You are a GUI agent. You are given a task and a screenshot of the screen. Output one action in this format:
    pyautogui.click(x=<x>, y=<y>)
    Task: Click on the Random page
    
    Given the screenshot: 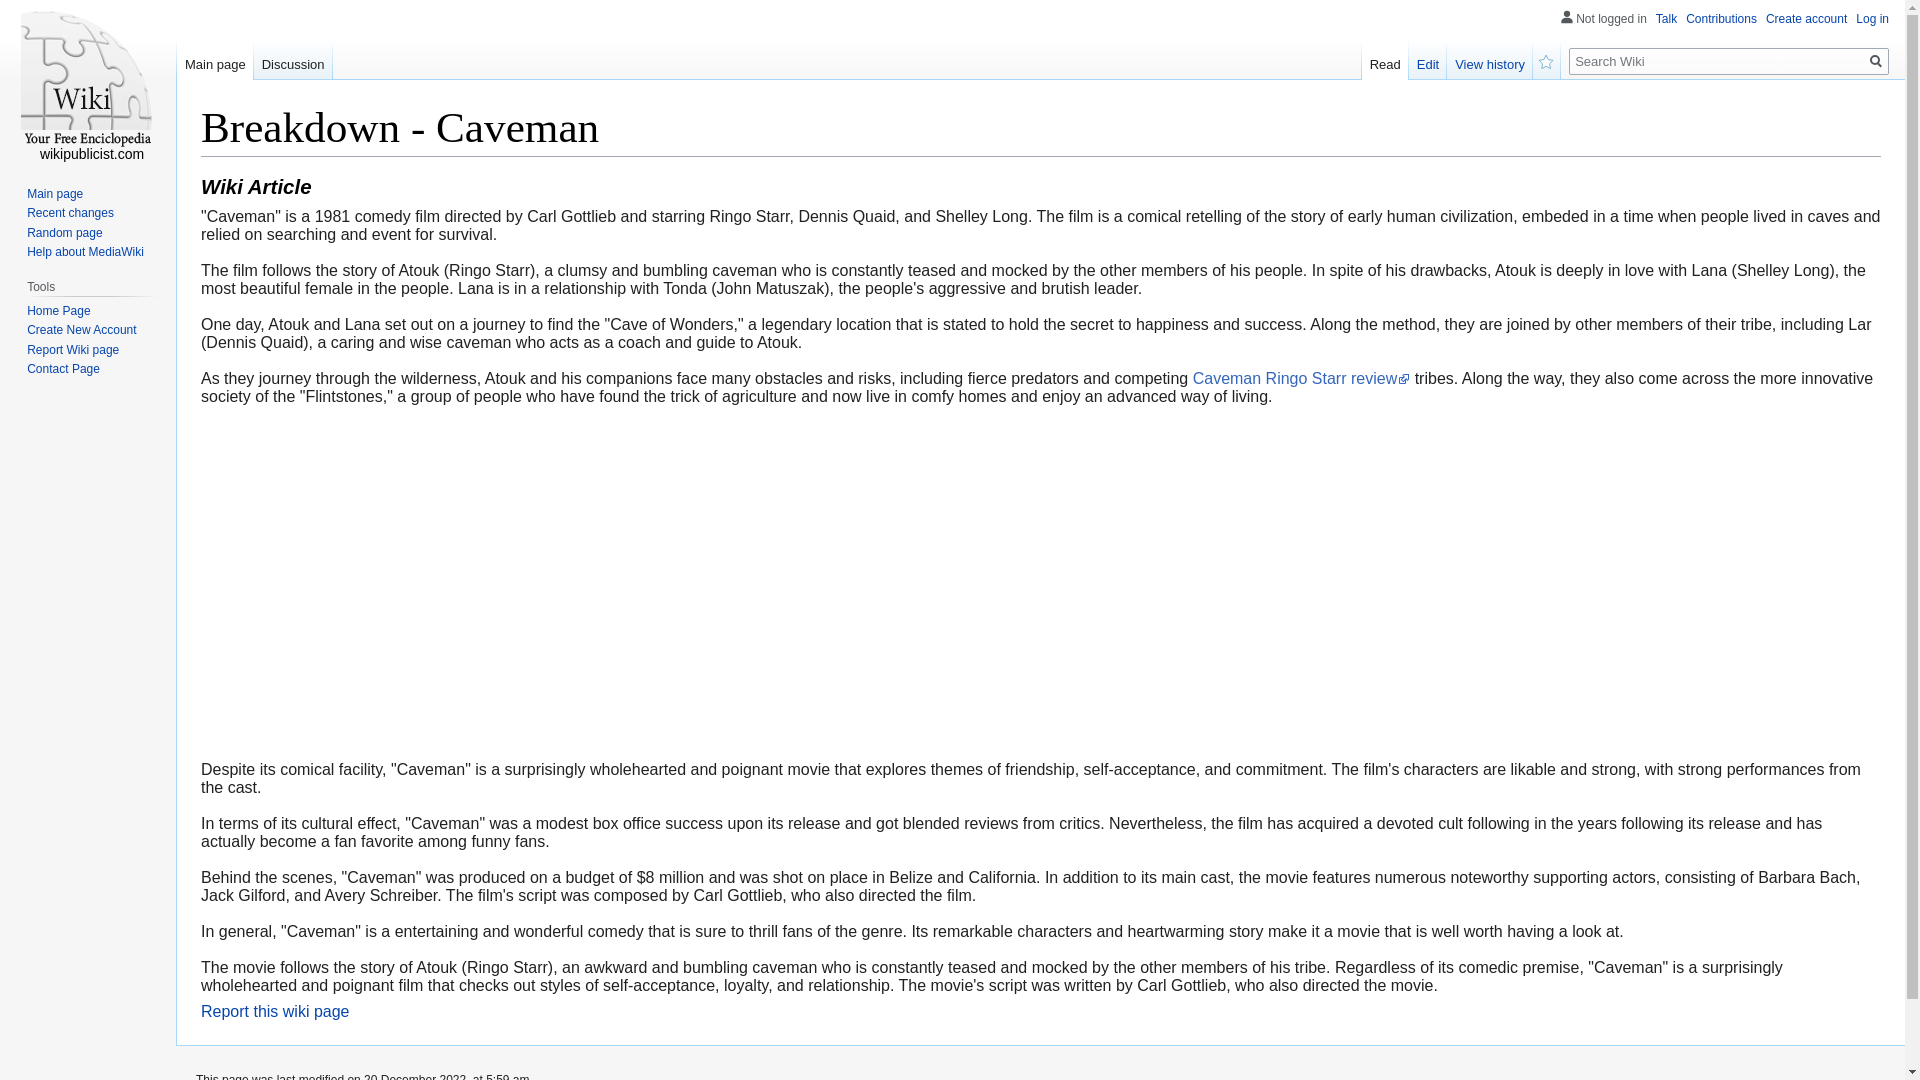 What is the action you would take?
    pyautogui.click(x=64, y=232)
    